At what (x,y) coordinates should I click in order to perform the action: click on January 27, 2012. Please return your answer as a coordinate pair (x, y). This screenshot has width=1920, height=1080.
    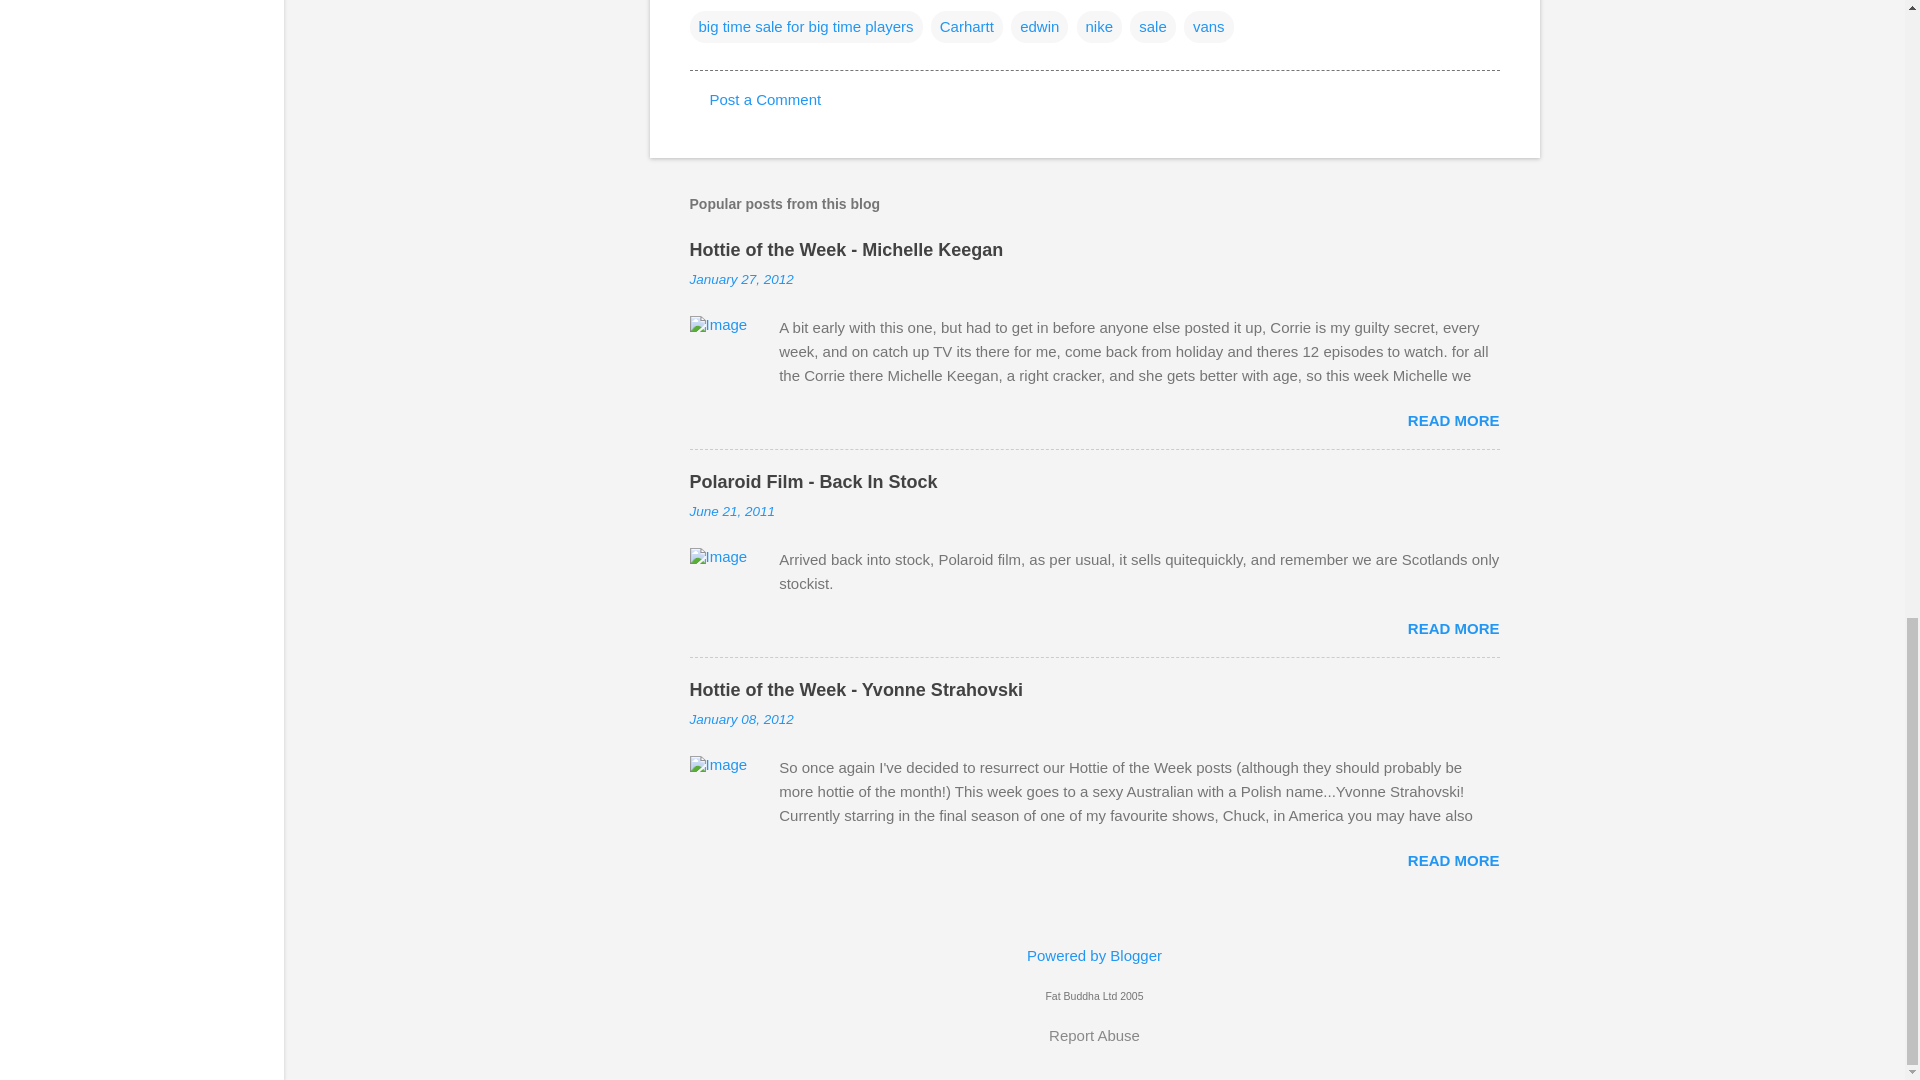
    Looking at the image, I should click on (742, 280).